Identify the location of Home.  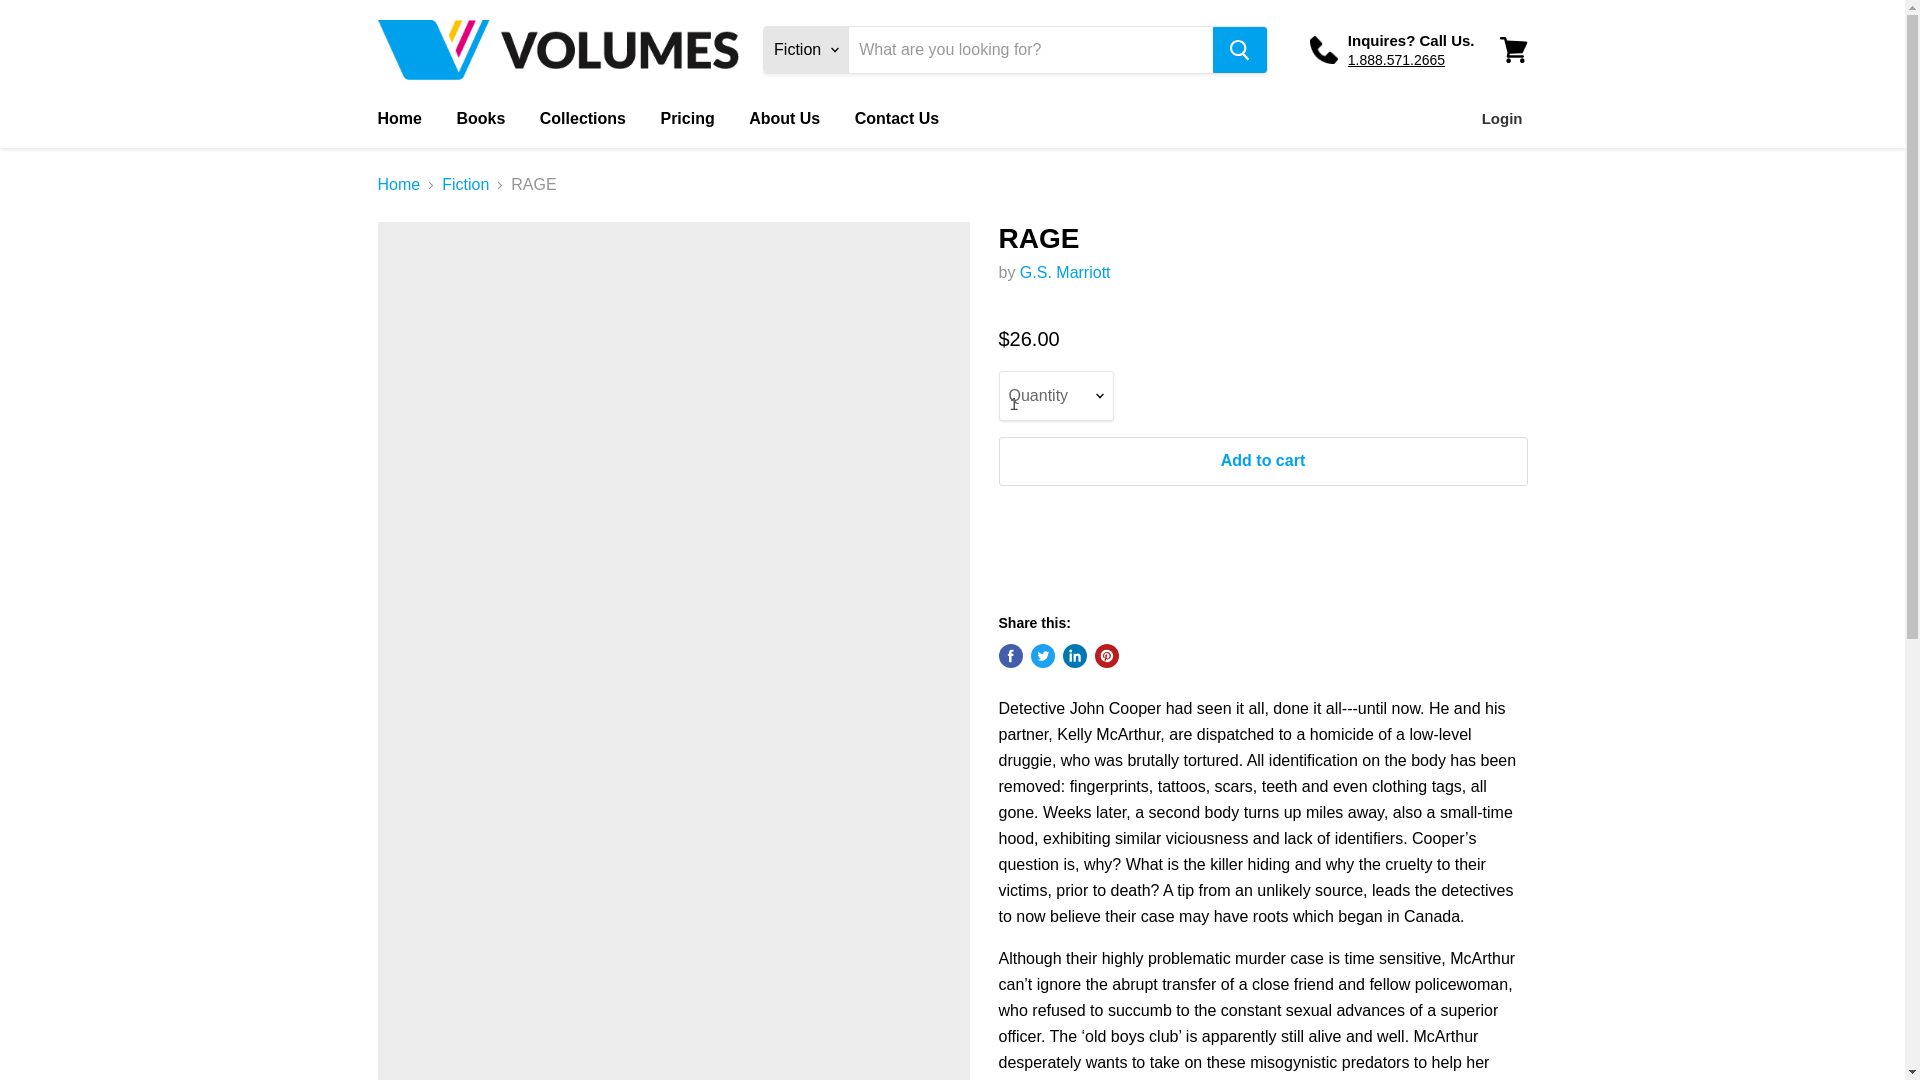
(398, 119).